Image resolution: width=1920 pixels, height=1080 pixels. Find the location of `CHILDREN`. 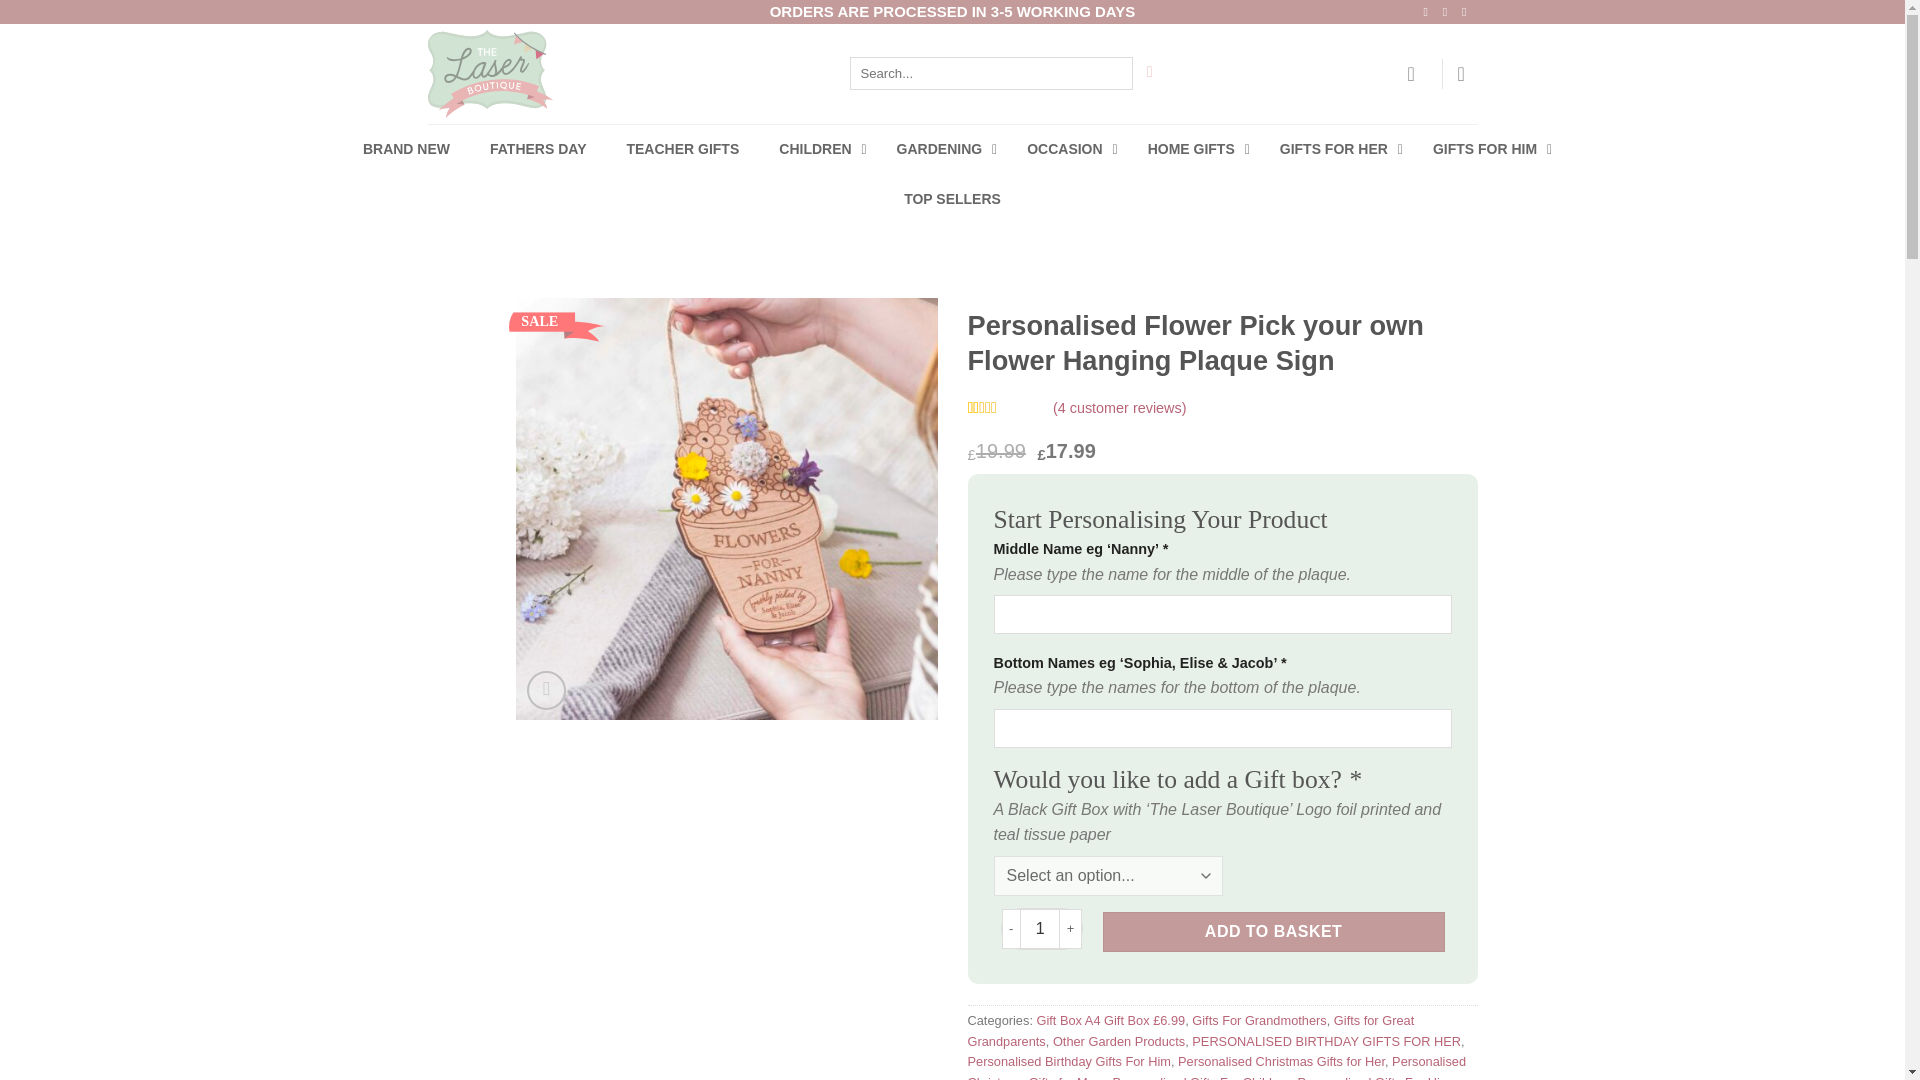

CHILDREN is located at coordinates (816, 148).